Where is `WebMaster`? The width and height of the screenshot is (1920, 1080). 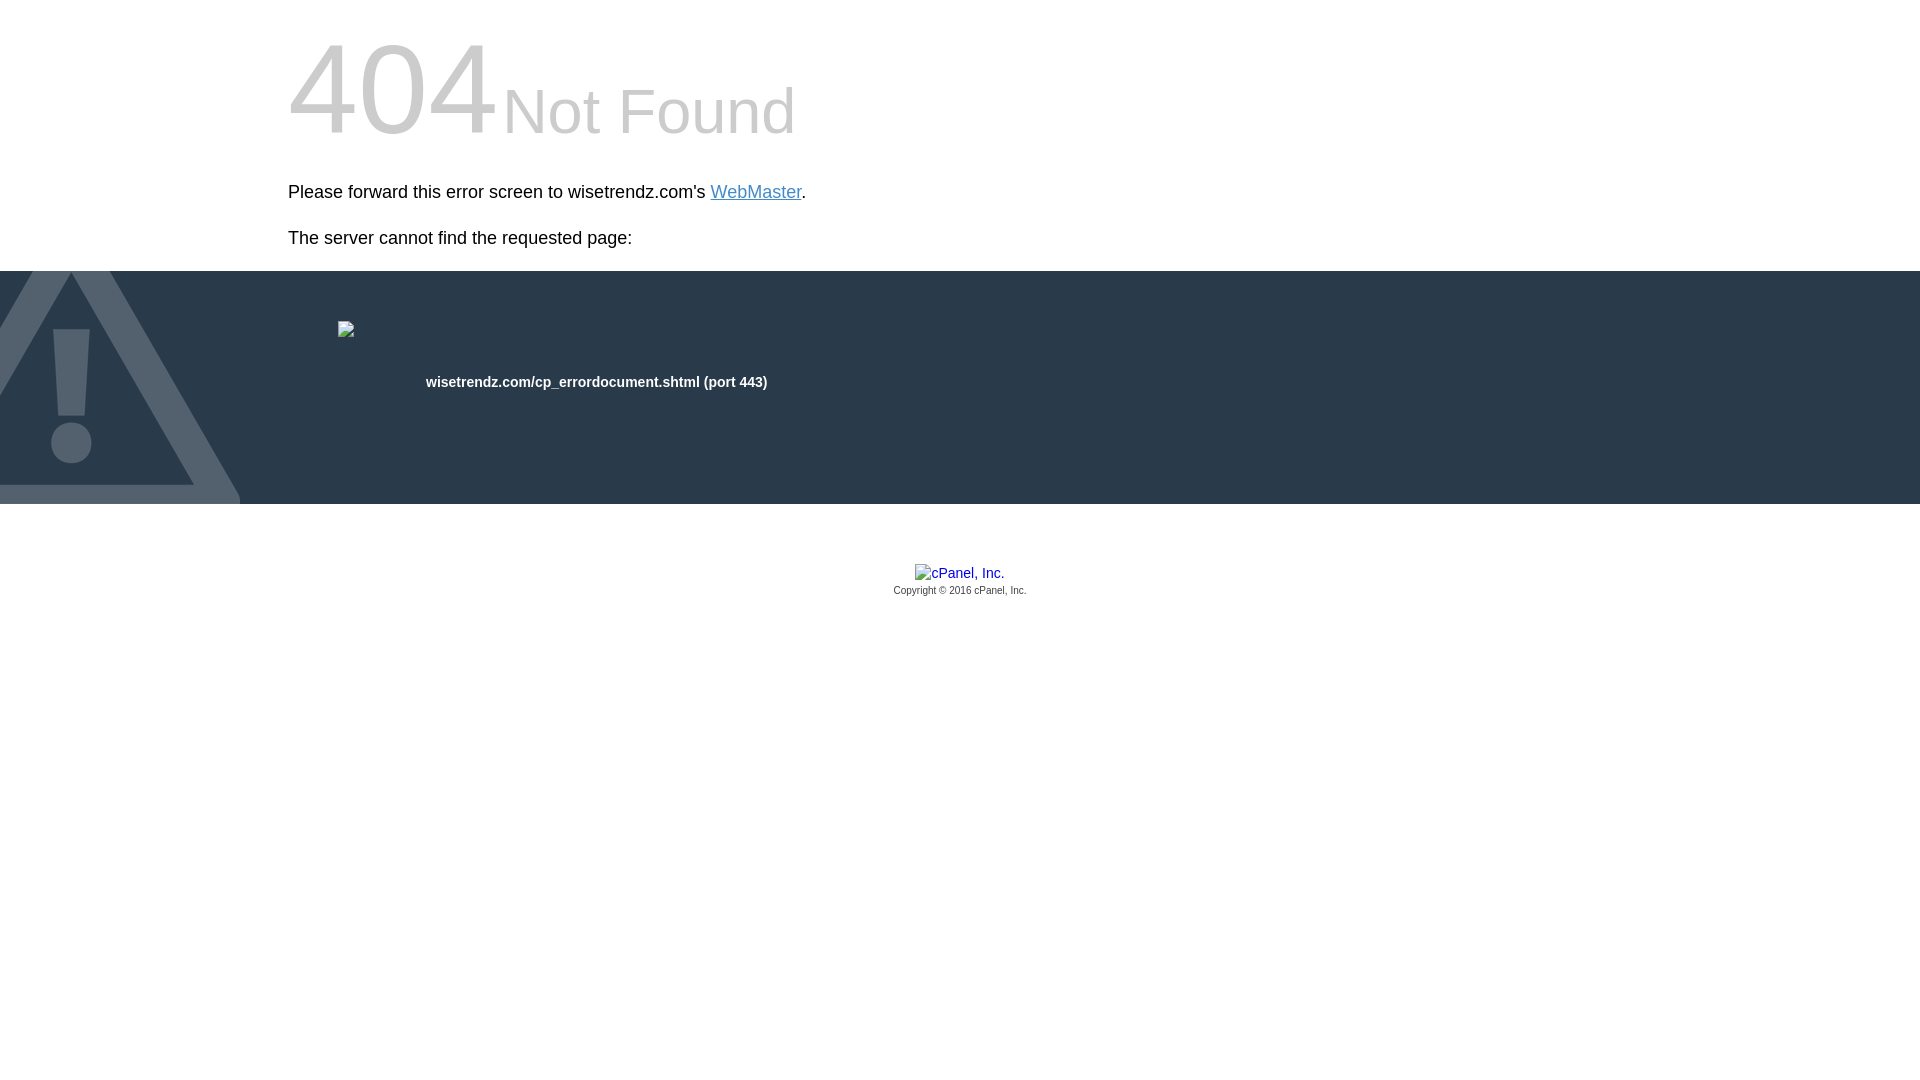 WebMaster is located at coordinates (756, 192).